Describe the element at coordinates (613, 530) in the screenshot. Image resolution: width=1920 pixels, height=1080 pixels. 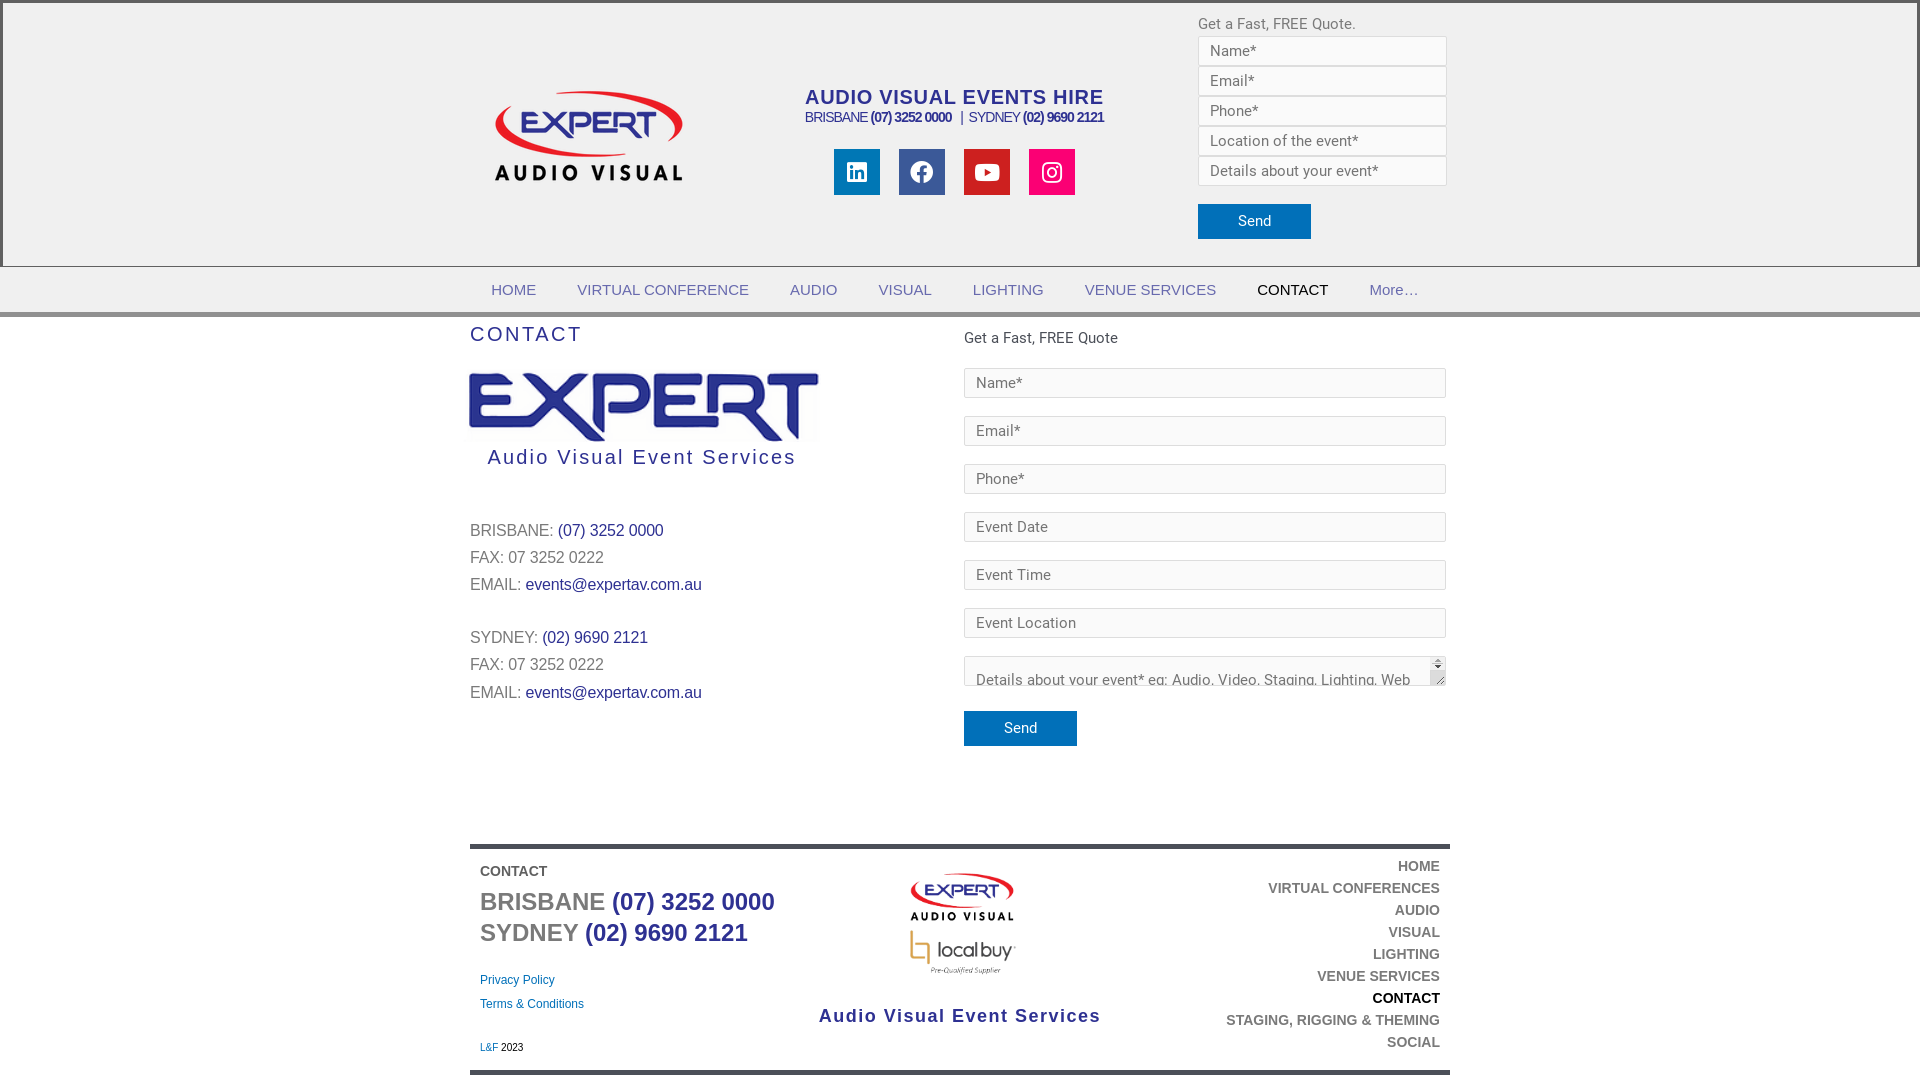
I see `(07) 3252 0000 ` at that location.